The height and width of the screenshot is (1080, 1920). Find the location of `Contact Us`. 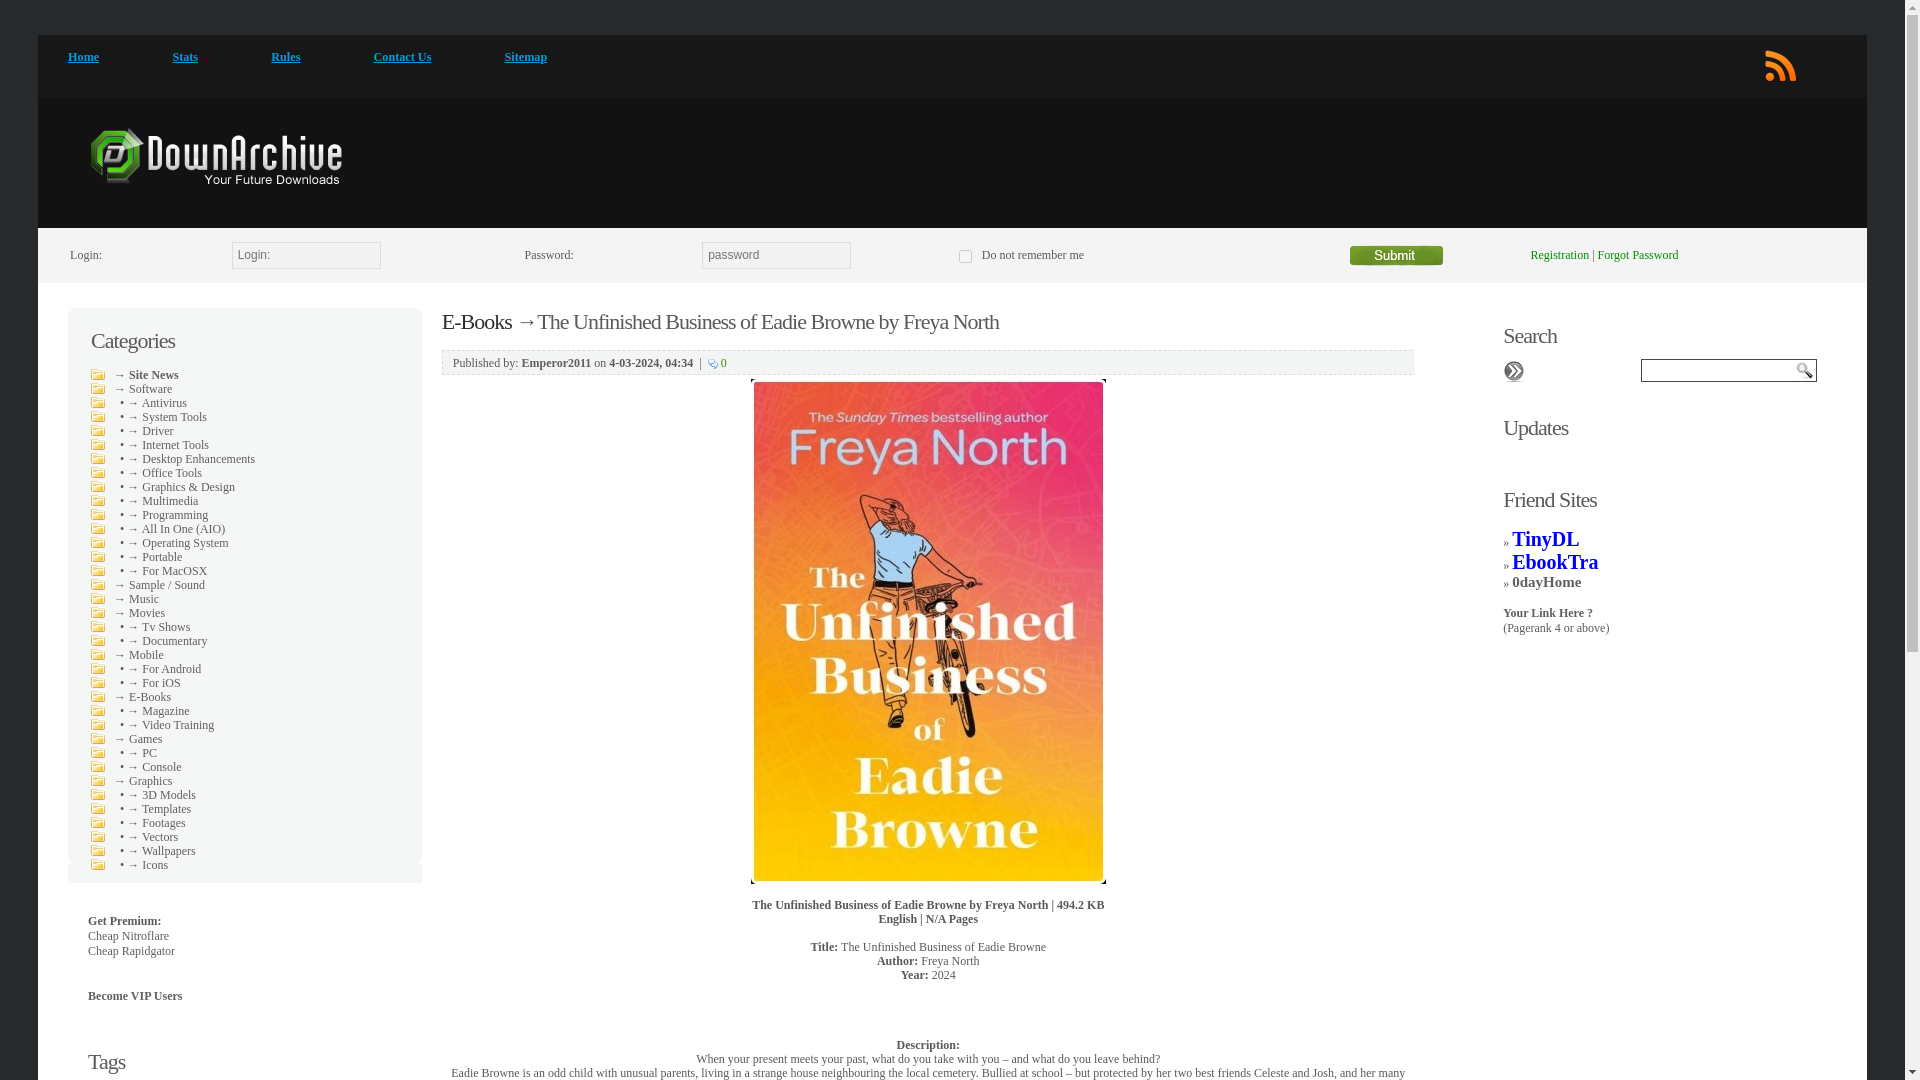

Contact Us is located at coordinates (403, 56).